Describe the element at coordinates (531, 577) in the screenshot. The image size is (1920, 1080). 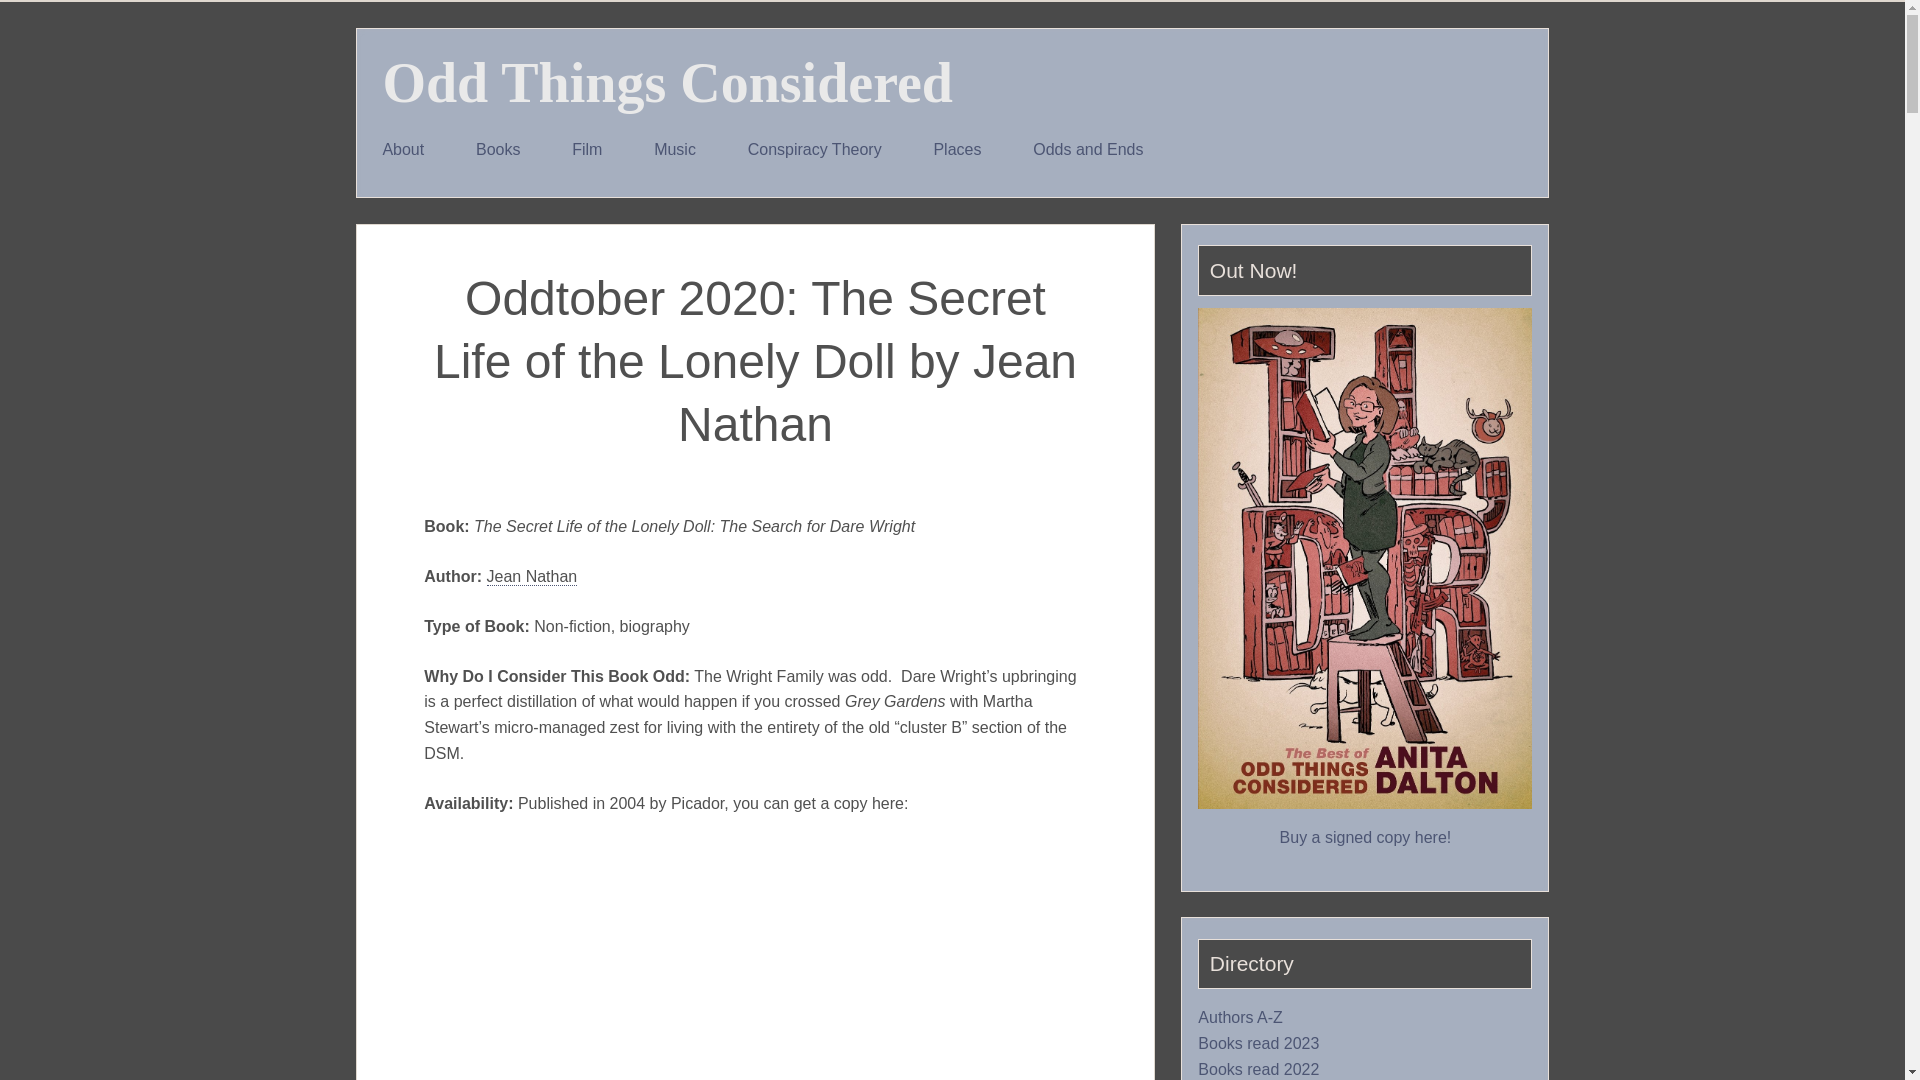
I see `Jean Nathan` at that location.